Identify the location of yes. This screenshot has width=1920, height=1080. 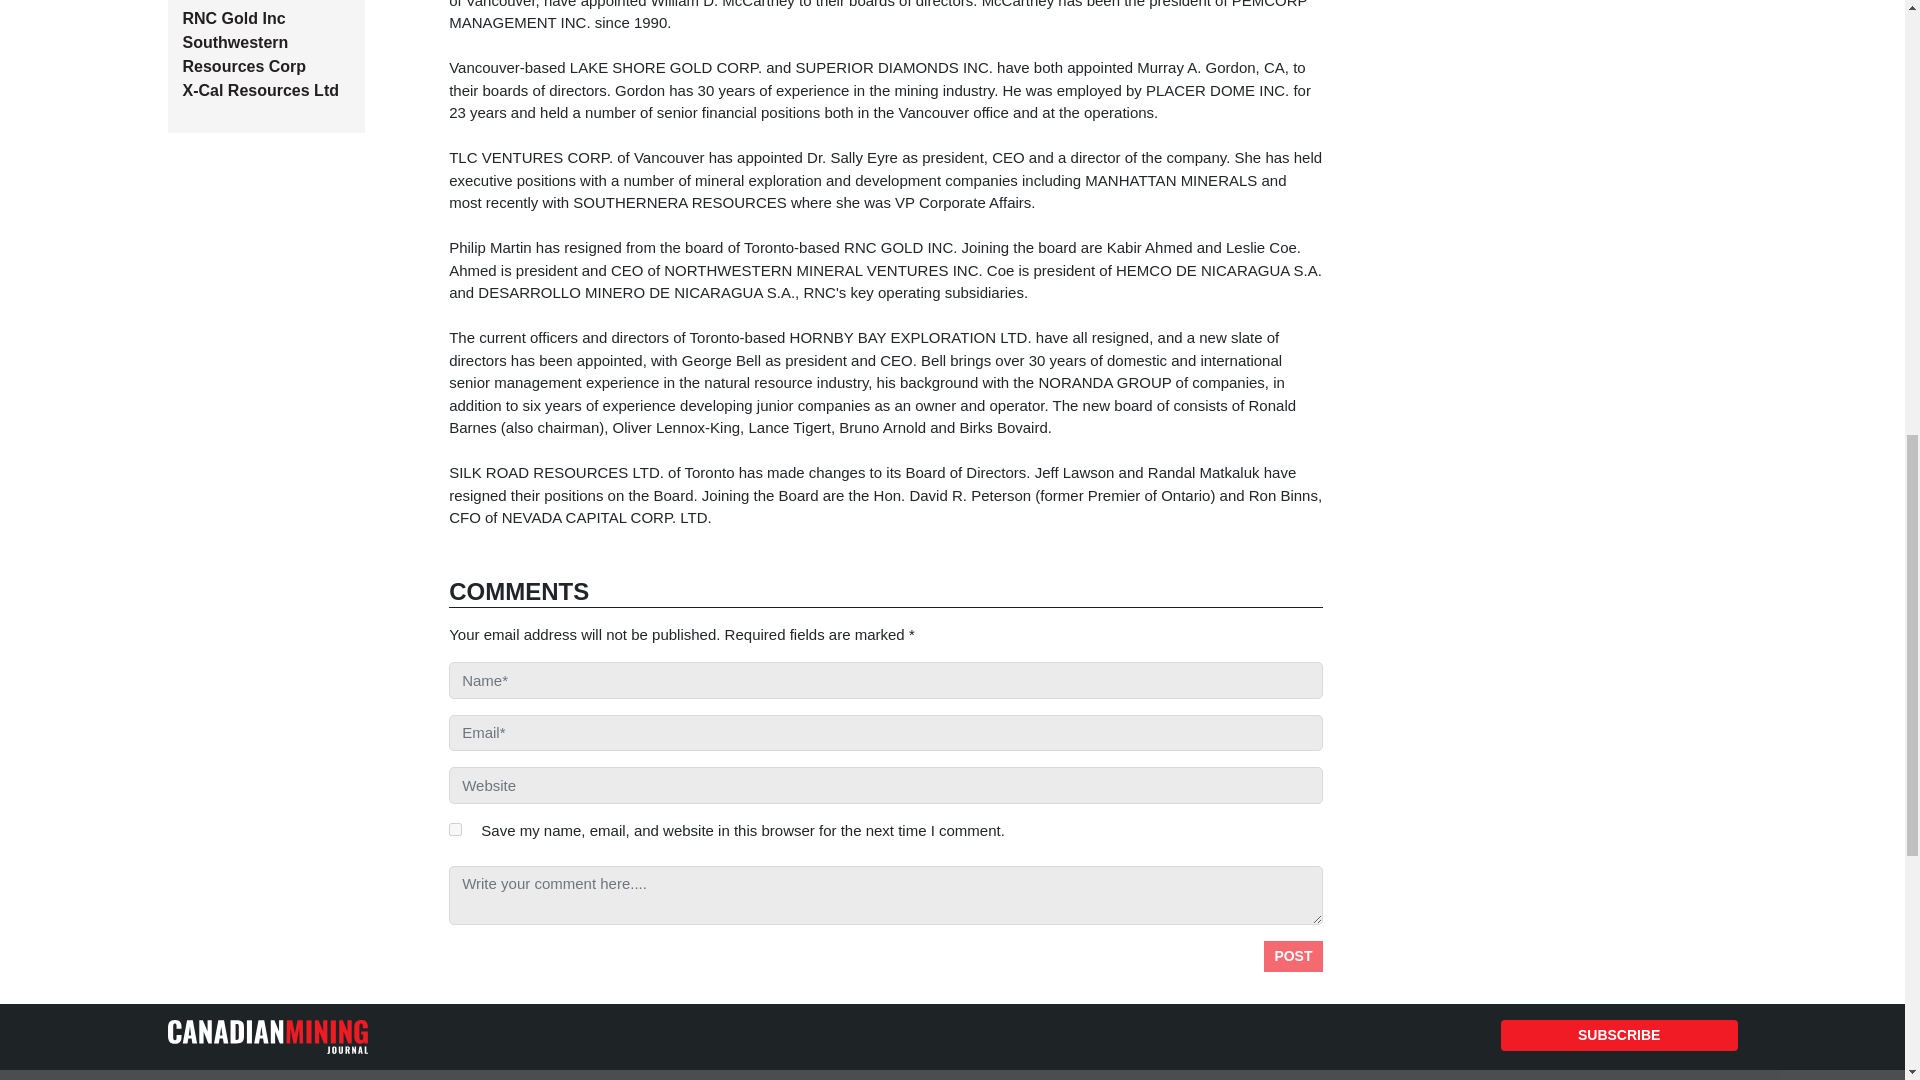
(456, 828).